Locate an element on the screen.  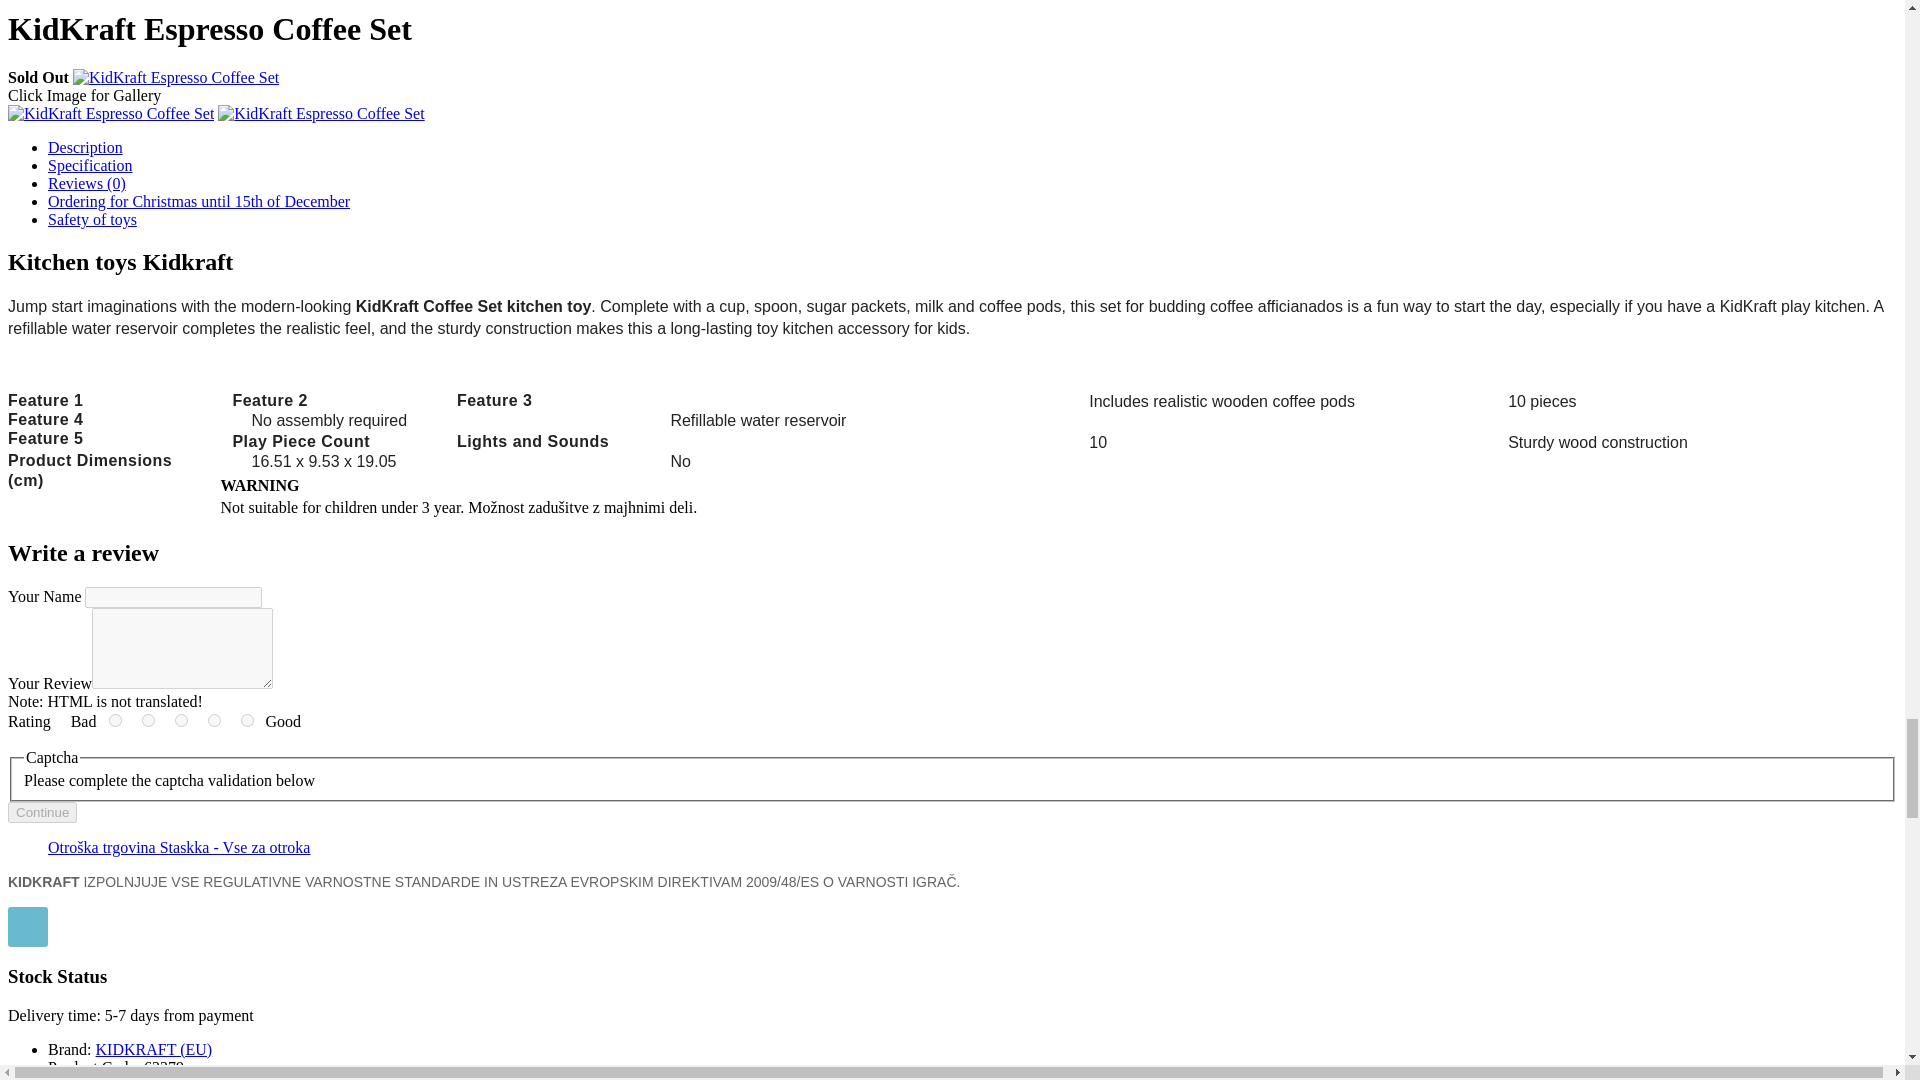
2 is located at coordinates (148, 720).